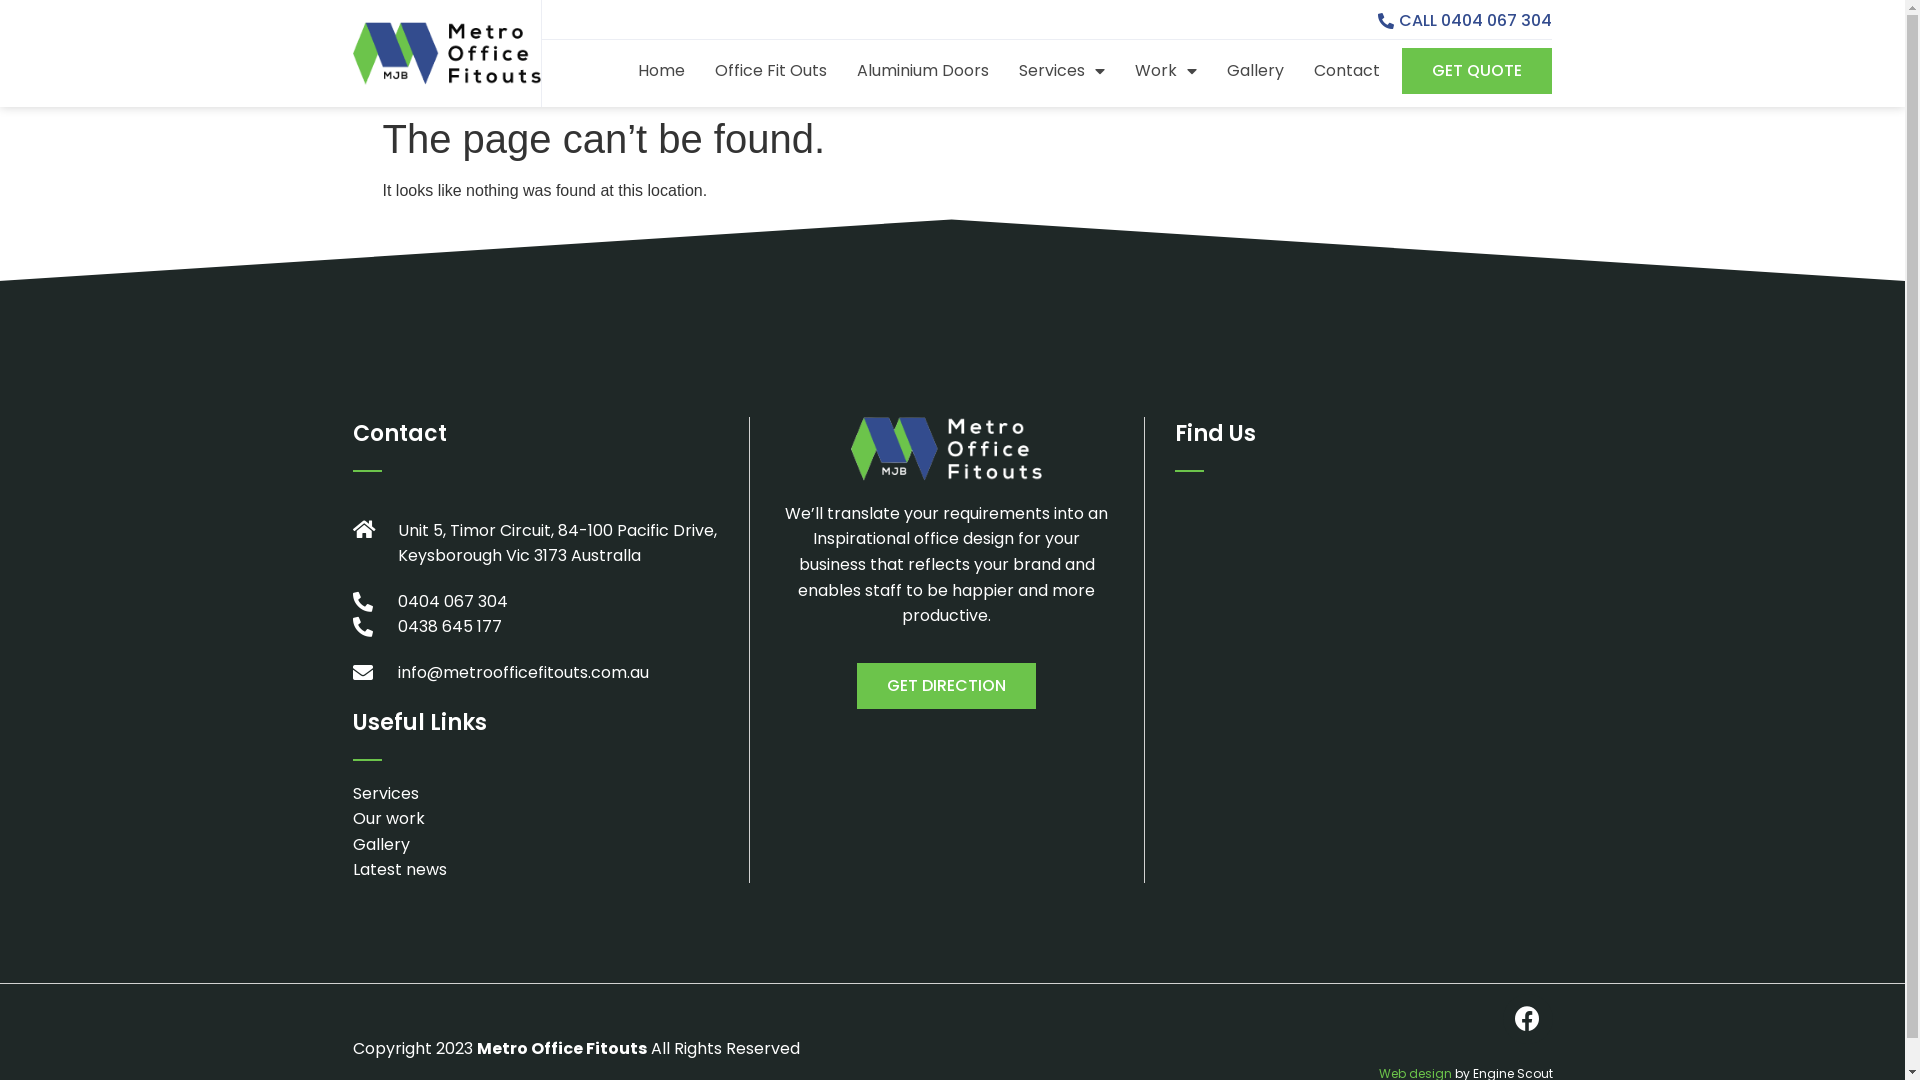 Image resolution: width=1920 pixels, height=1080 pixels. What do you see at coordinates (1062, 71) in the screenshot?
I see `Services` at bounding box center [1062, 71].